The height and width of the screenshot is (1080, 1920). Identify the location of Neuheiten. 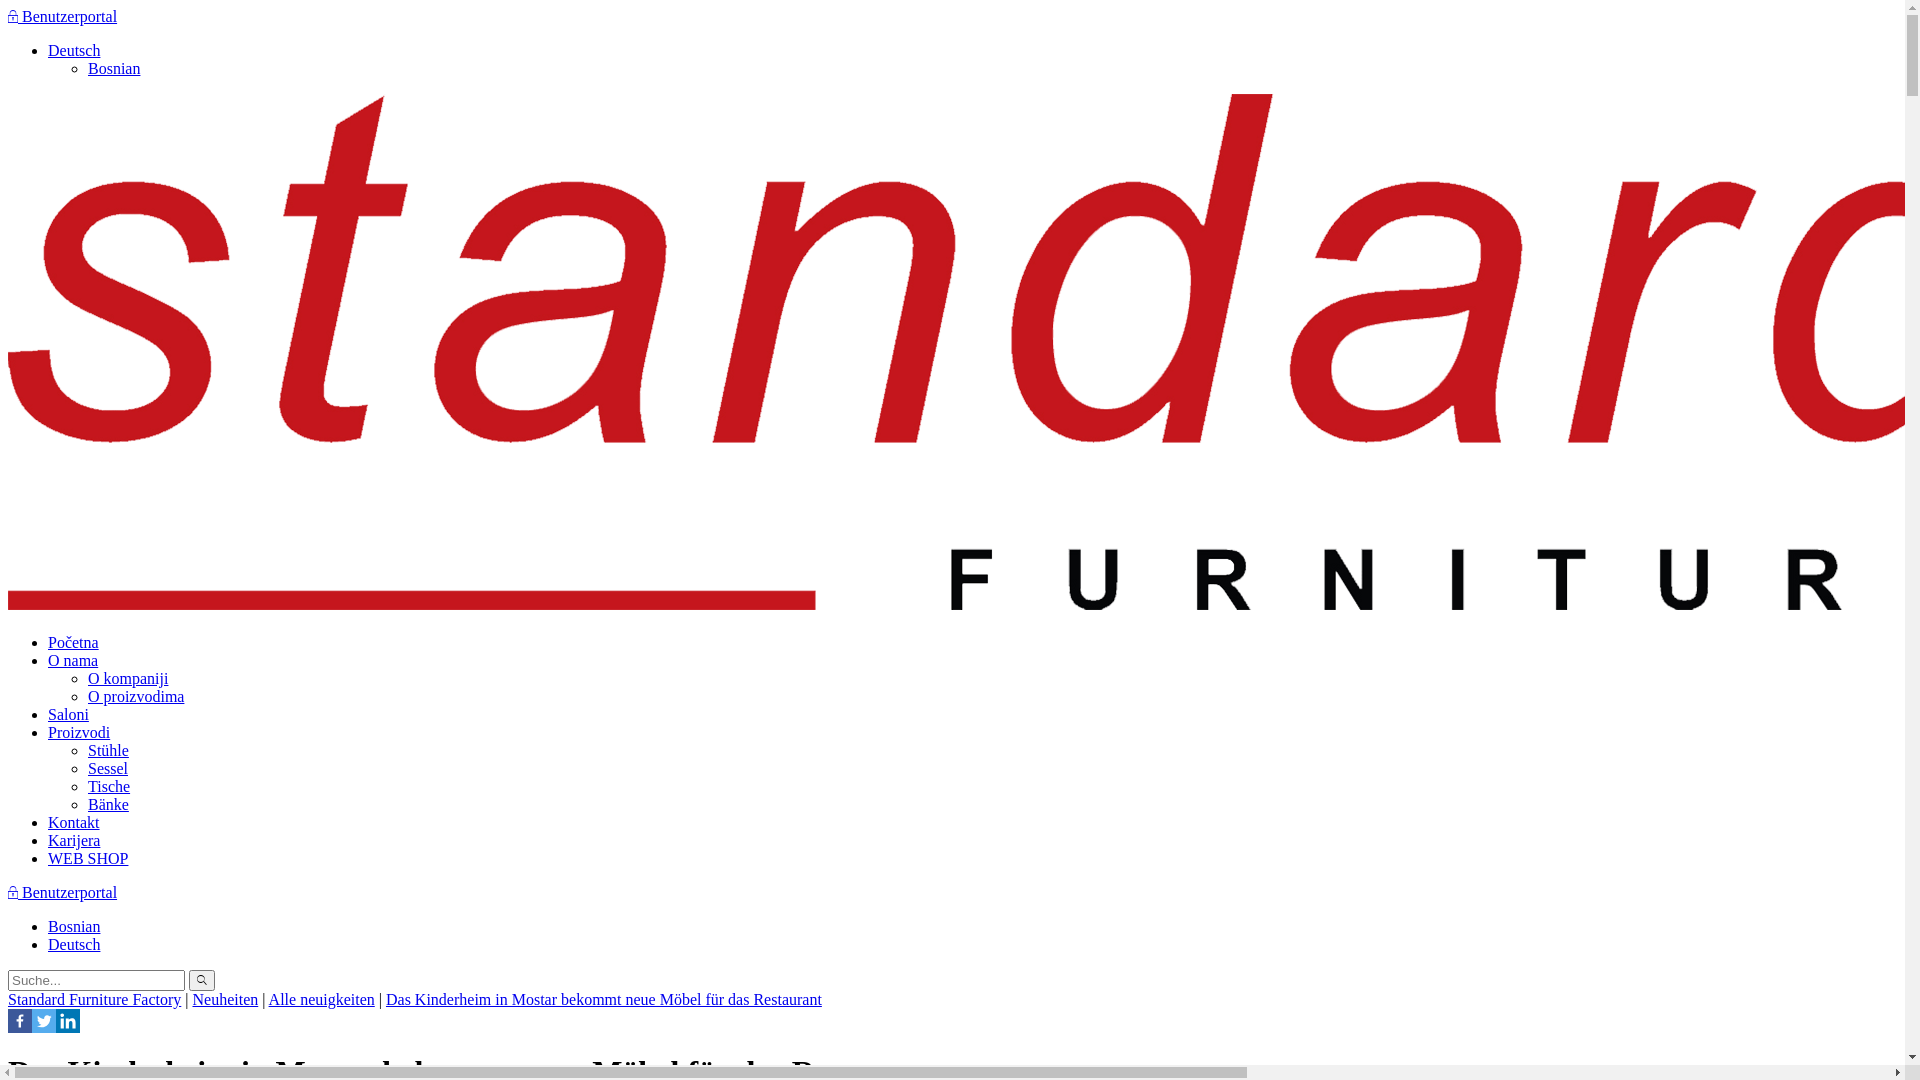
(225, 1000).